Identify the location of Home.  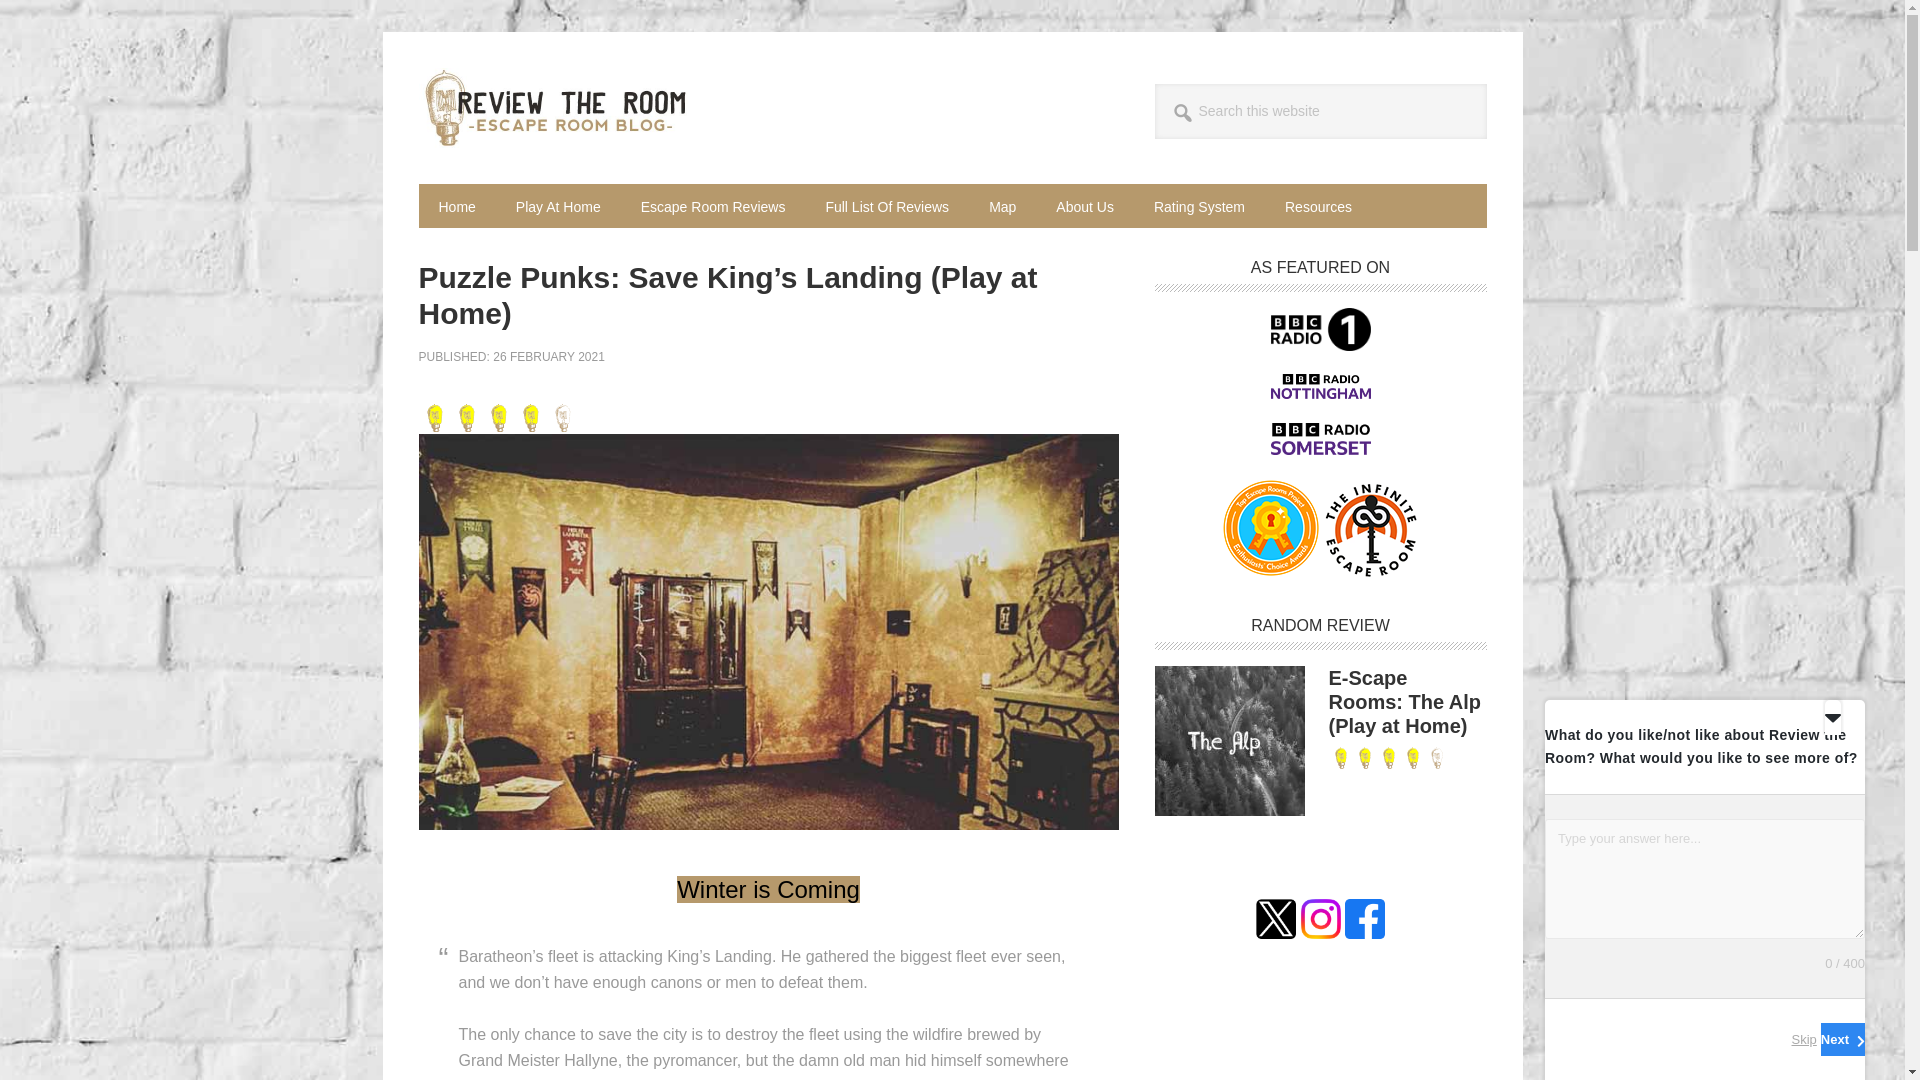
(456, 205).